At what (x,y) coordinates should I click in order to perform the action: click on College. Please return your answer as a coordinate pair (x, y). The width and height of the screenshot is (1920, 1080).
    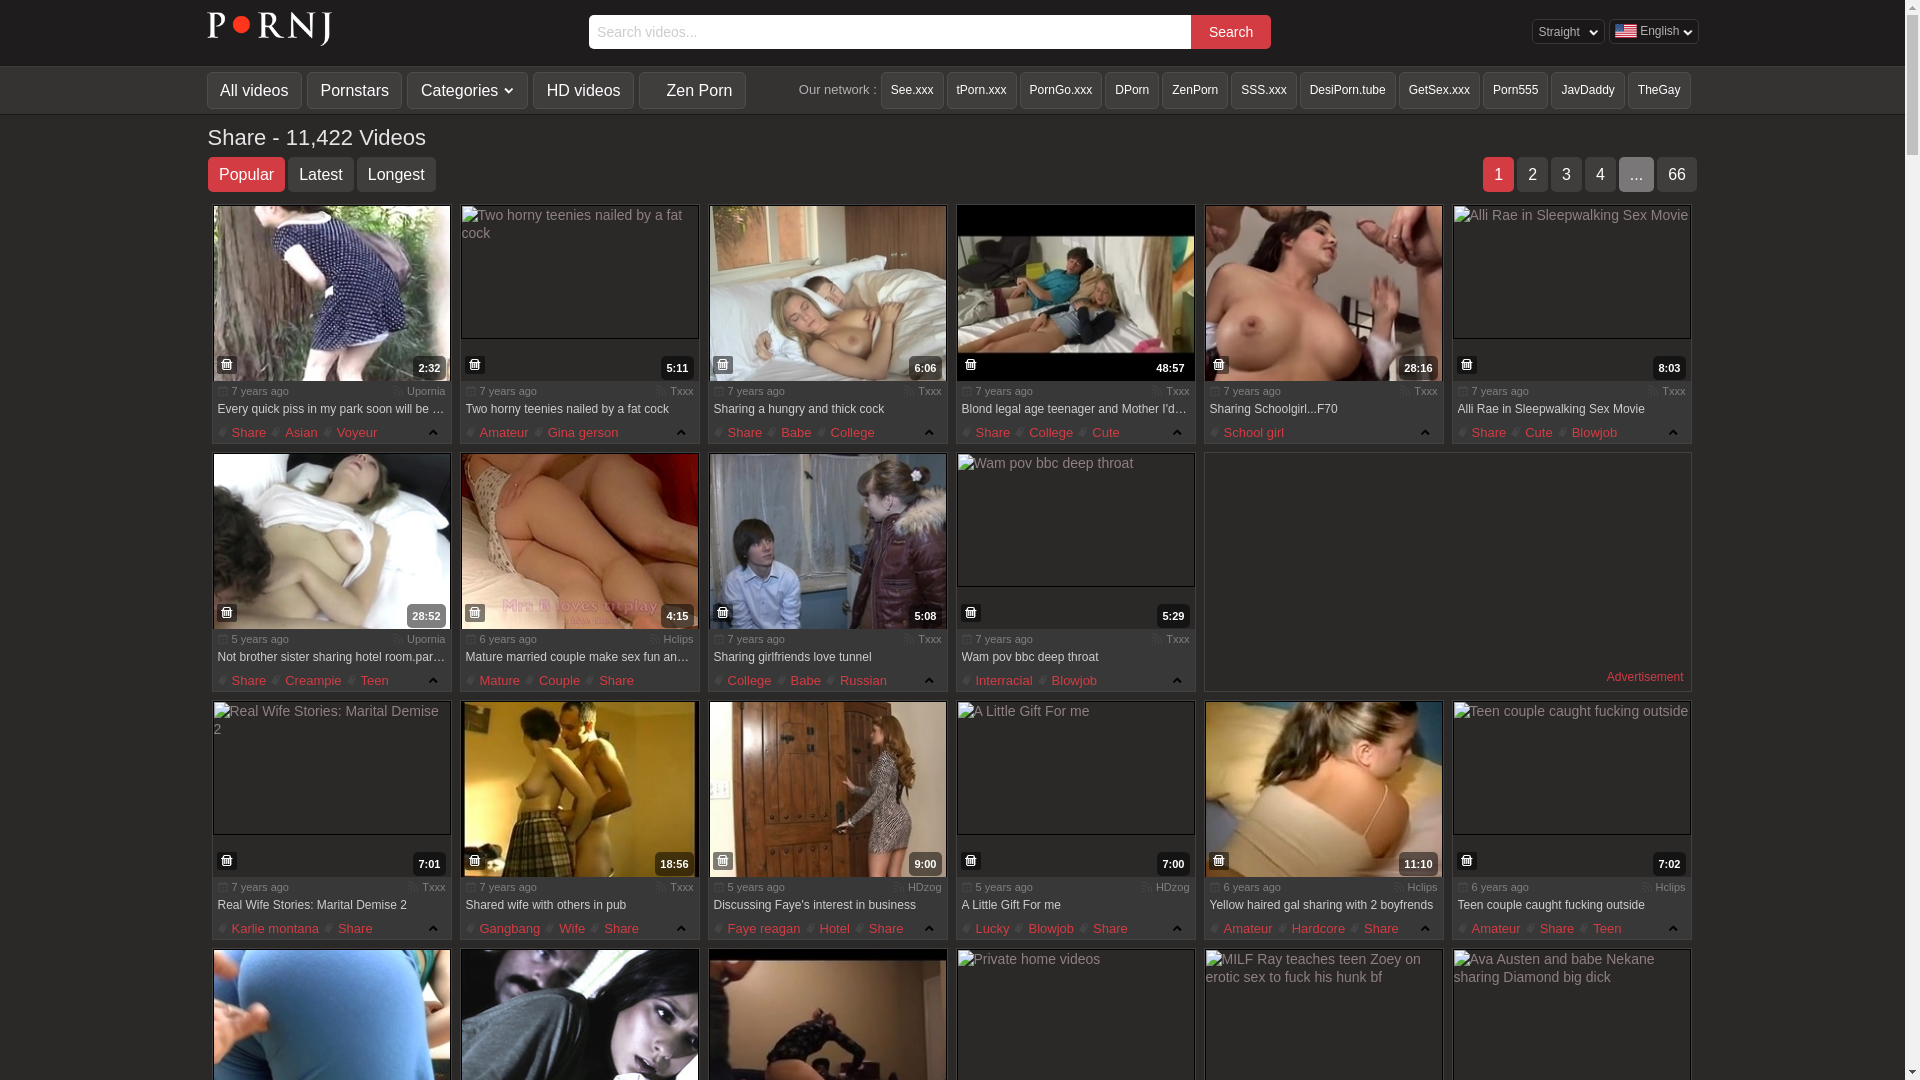
    Looking at the image, I should click on (1044, 433).